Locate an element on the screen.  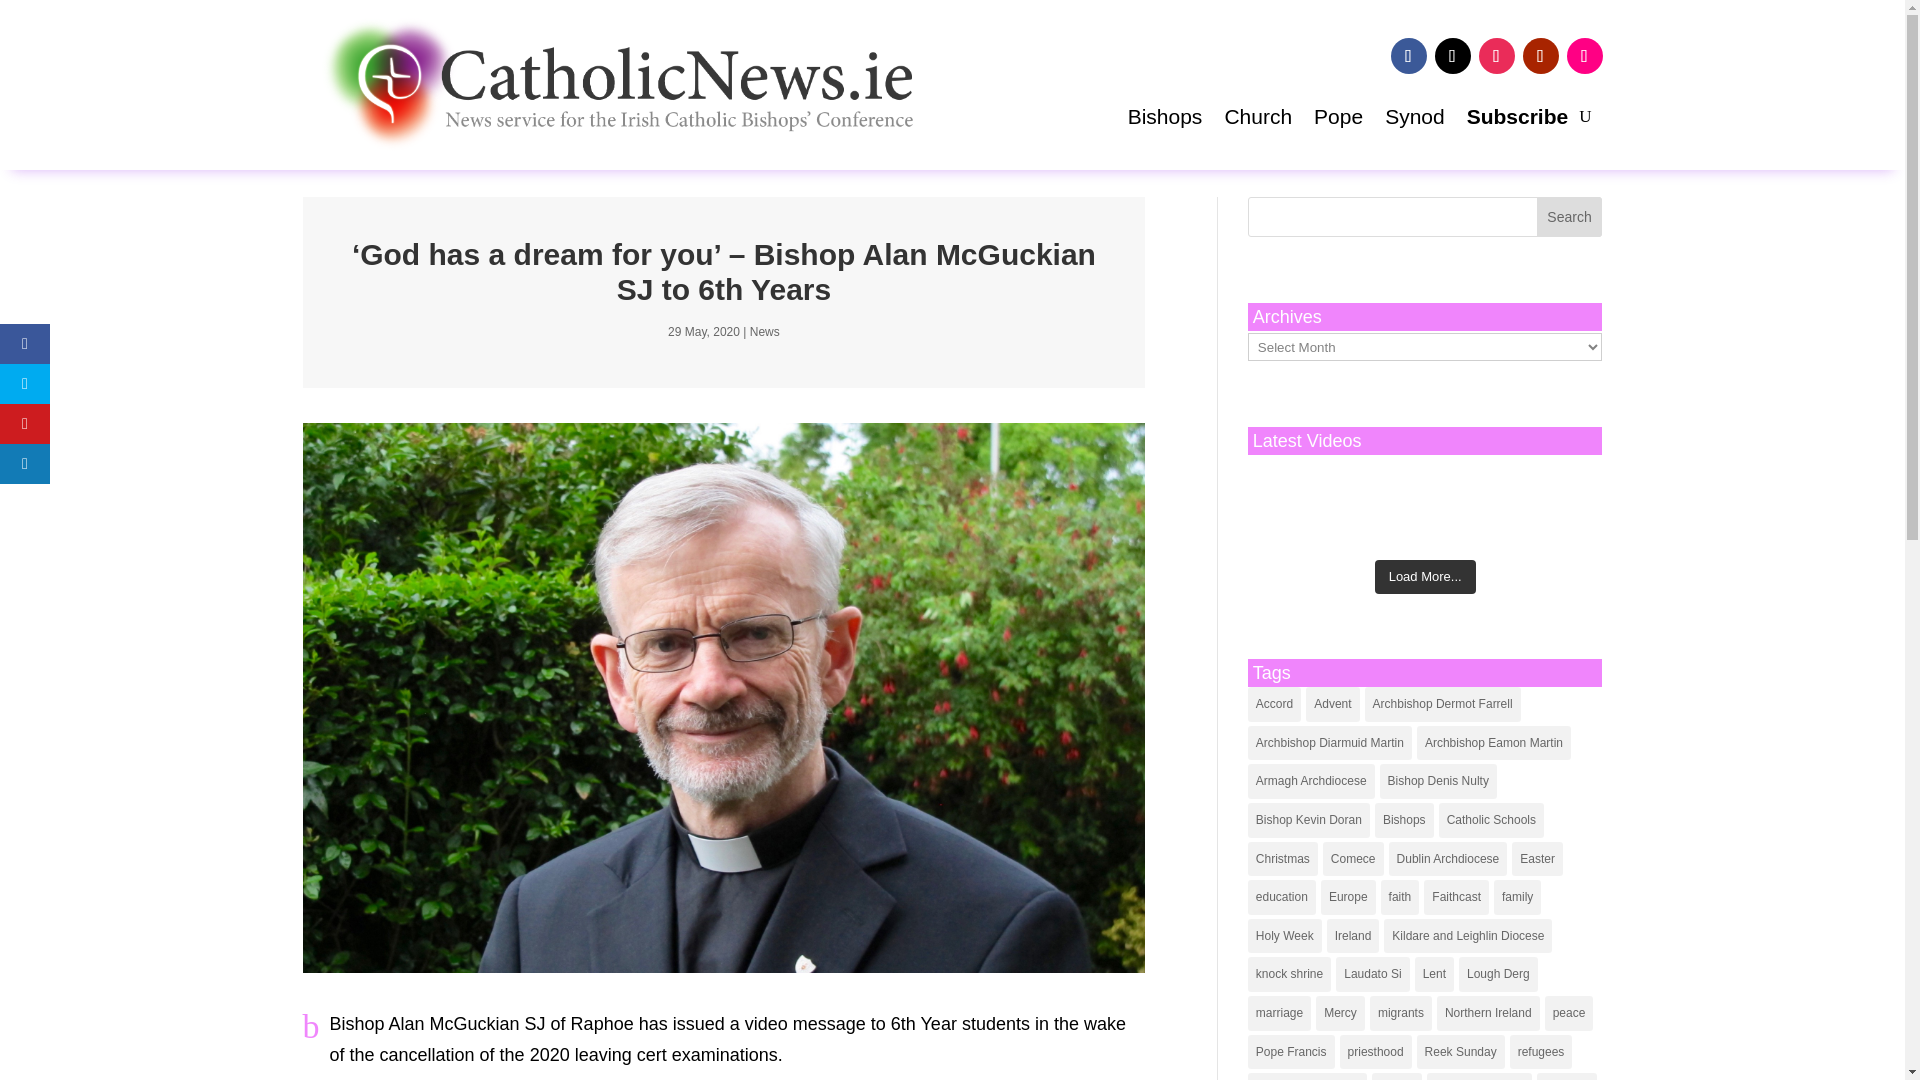
Bishop Kevin Doran is located at coordinates (1309, 820).